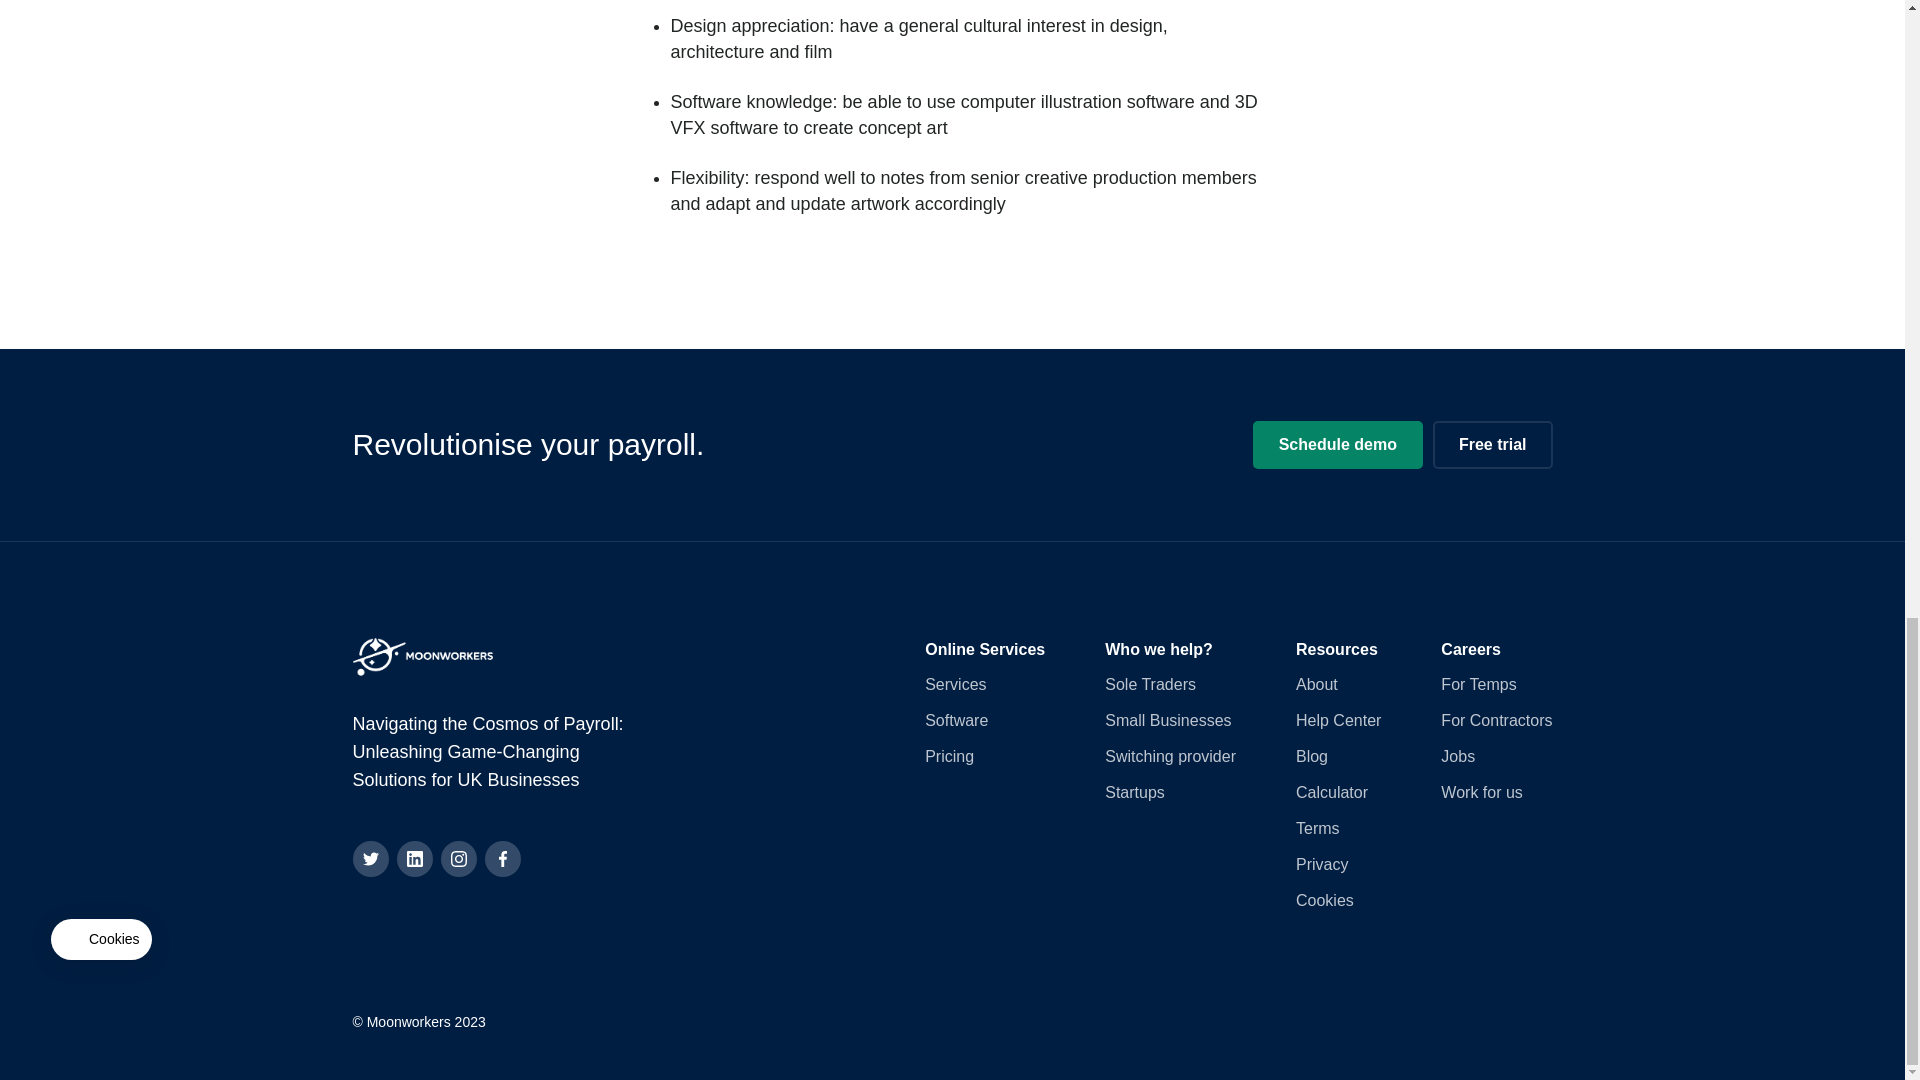 The width and height of the screenshot is (1920, 1080). I want to click on Switching provider, so click(1170, 756).